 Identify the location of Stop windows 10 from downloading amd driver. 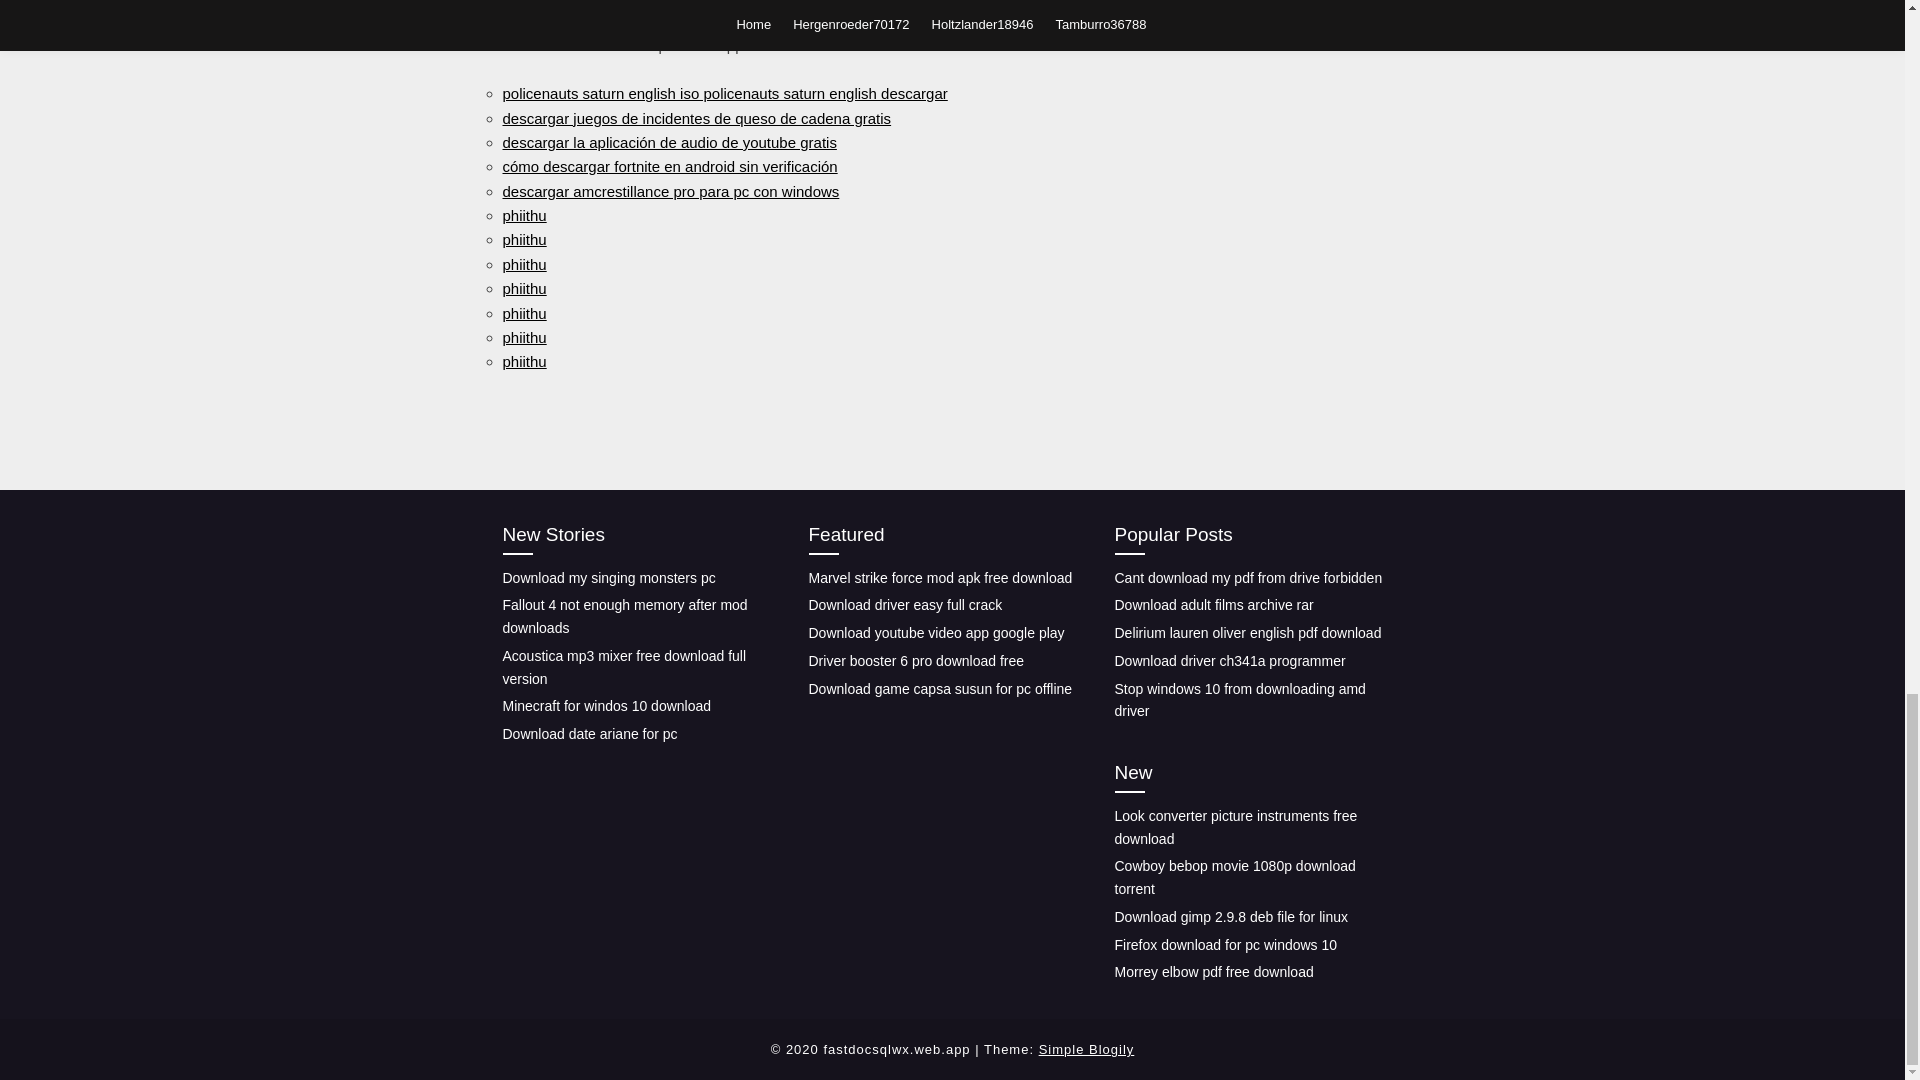
(1239, 700).